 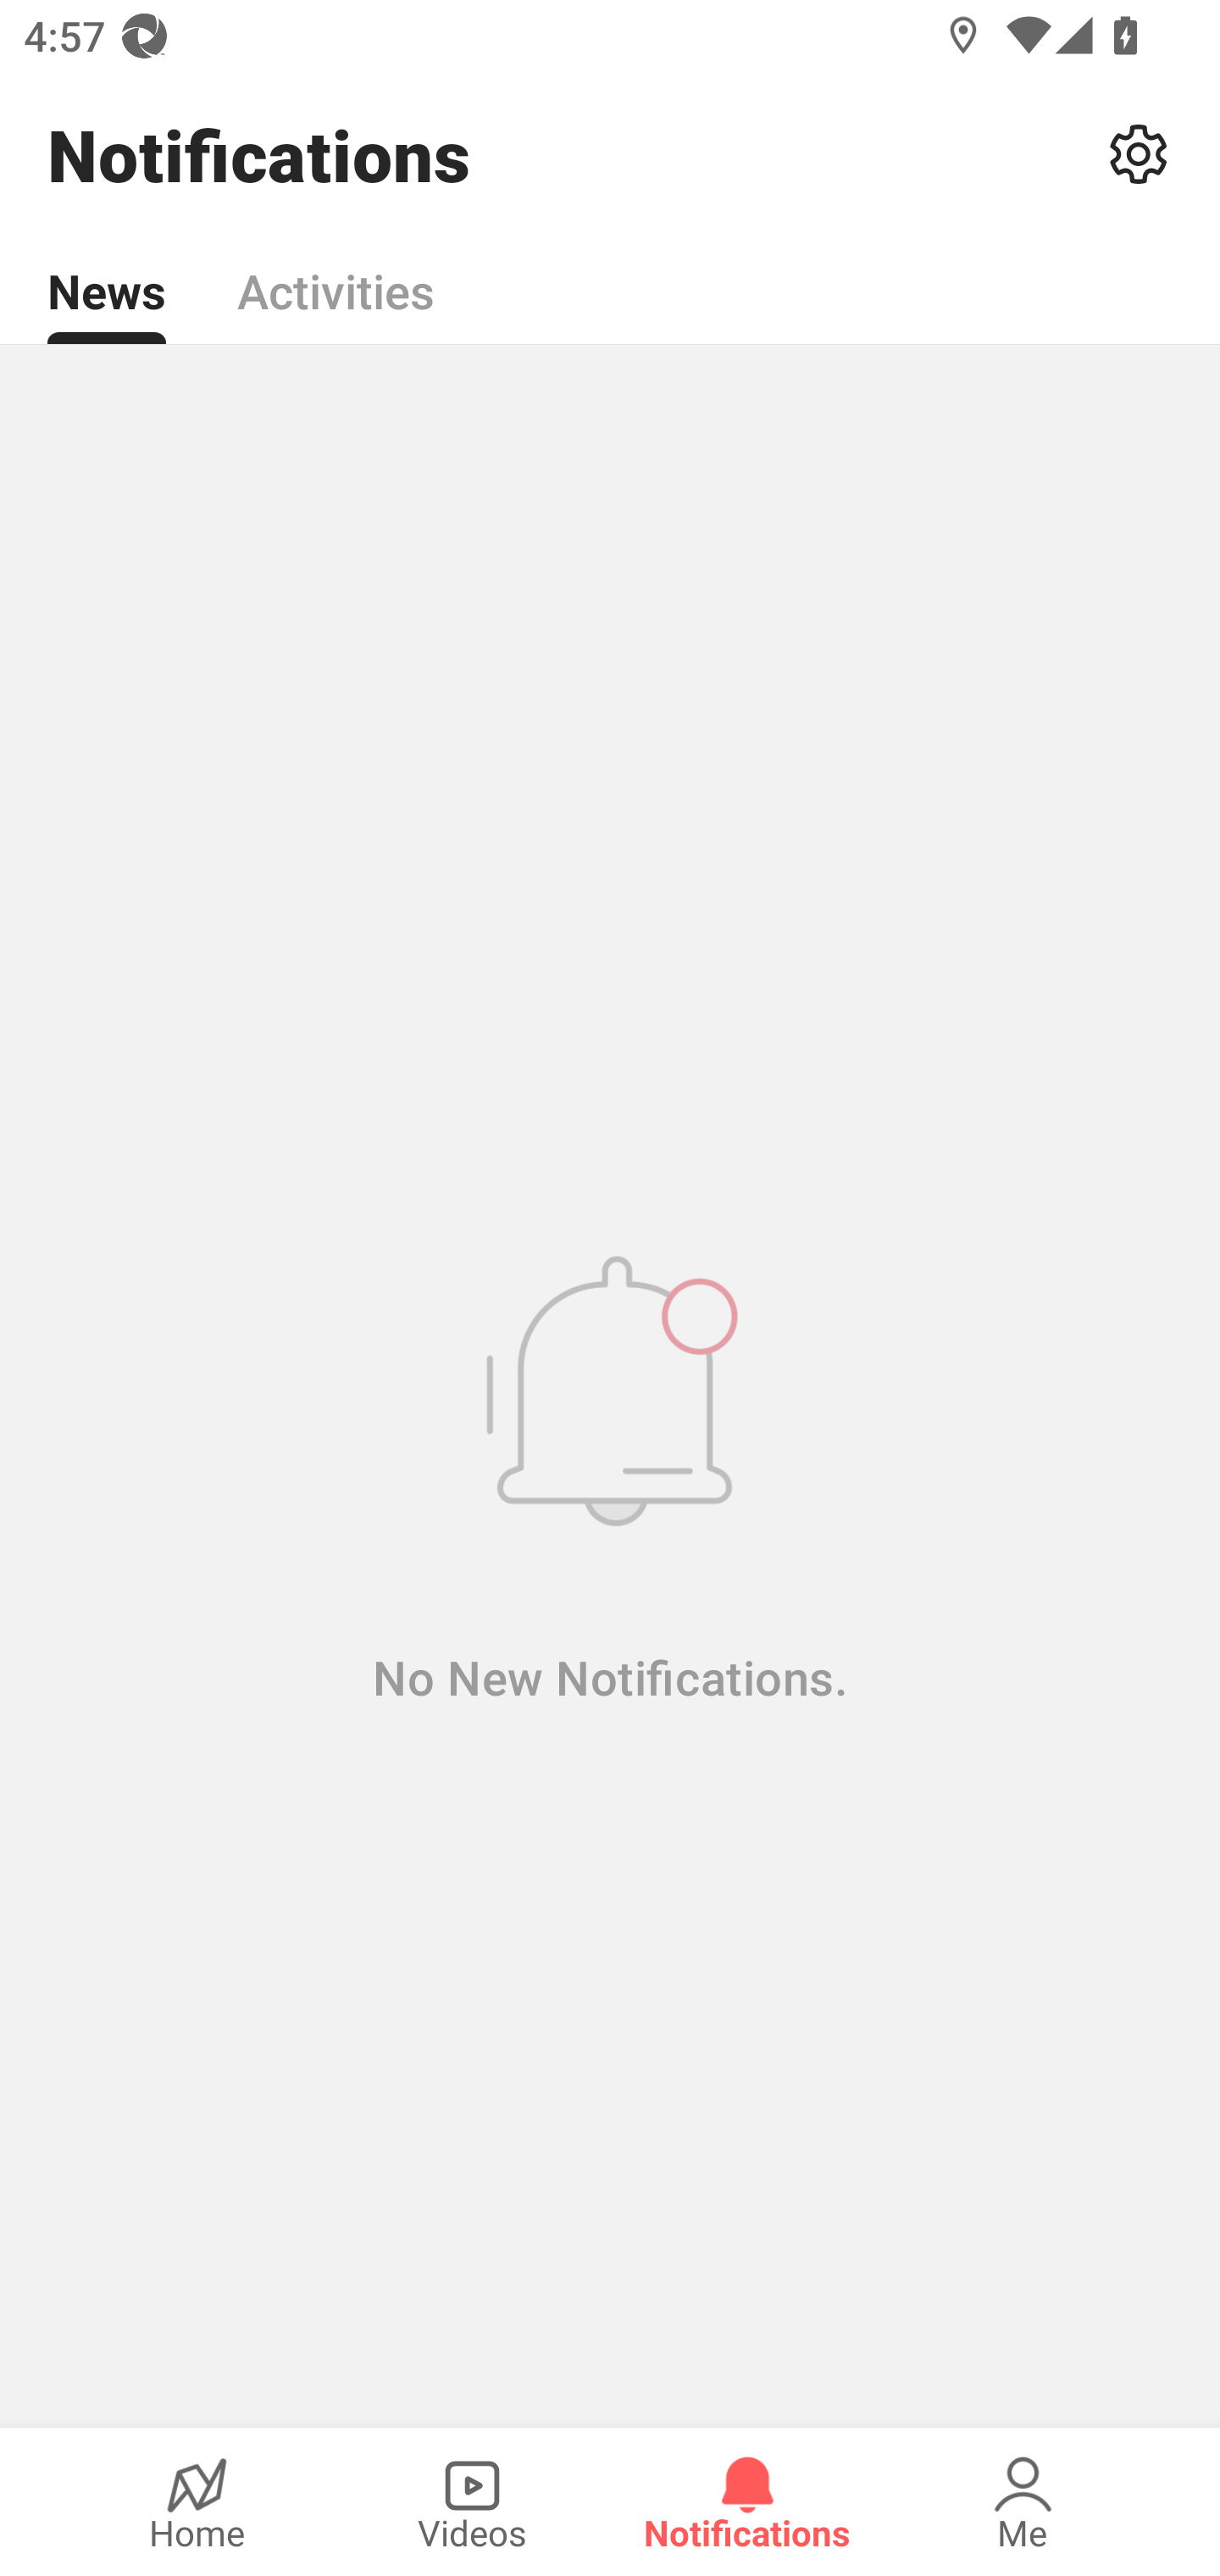 I want to click on Me, so click(x=1023, y=2501).